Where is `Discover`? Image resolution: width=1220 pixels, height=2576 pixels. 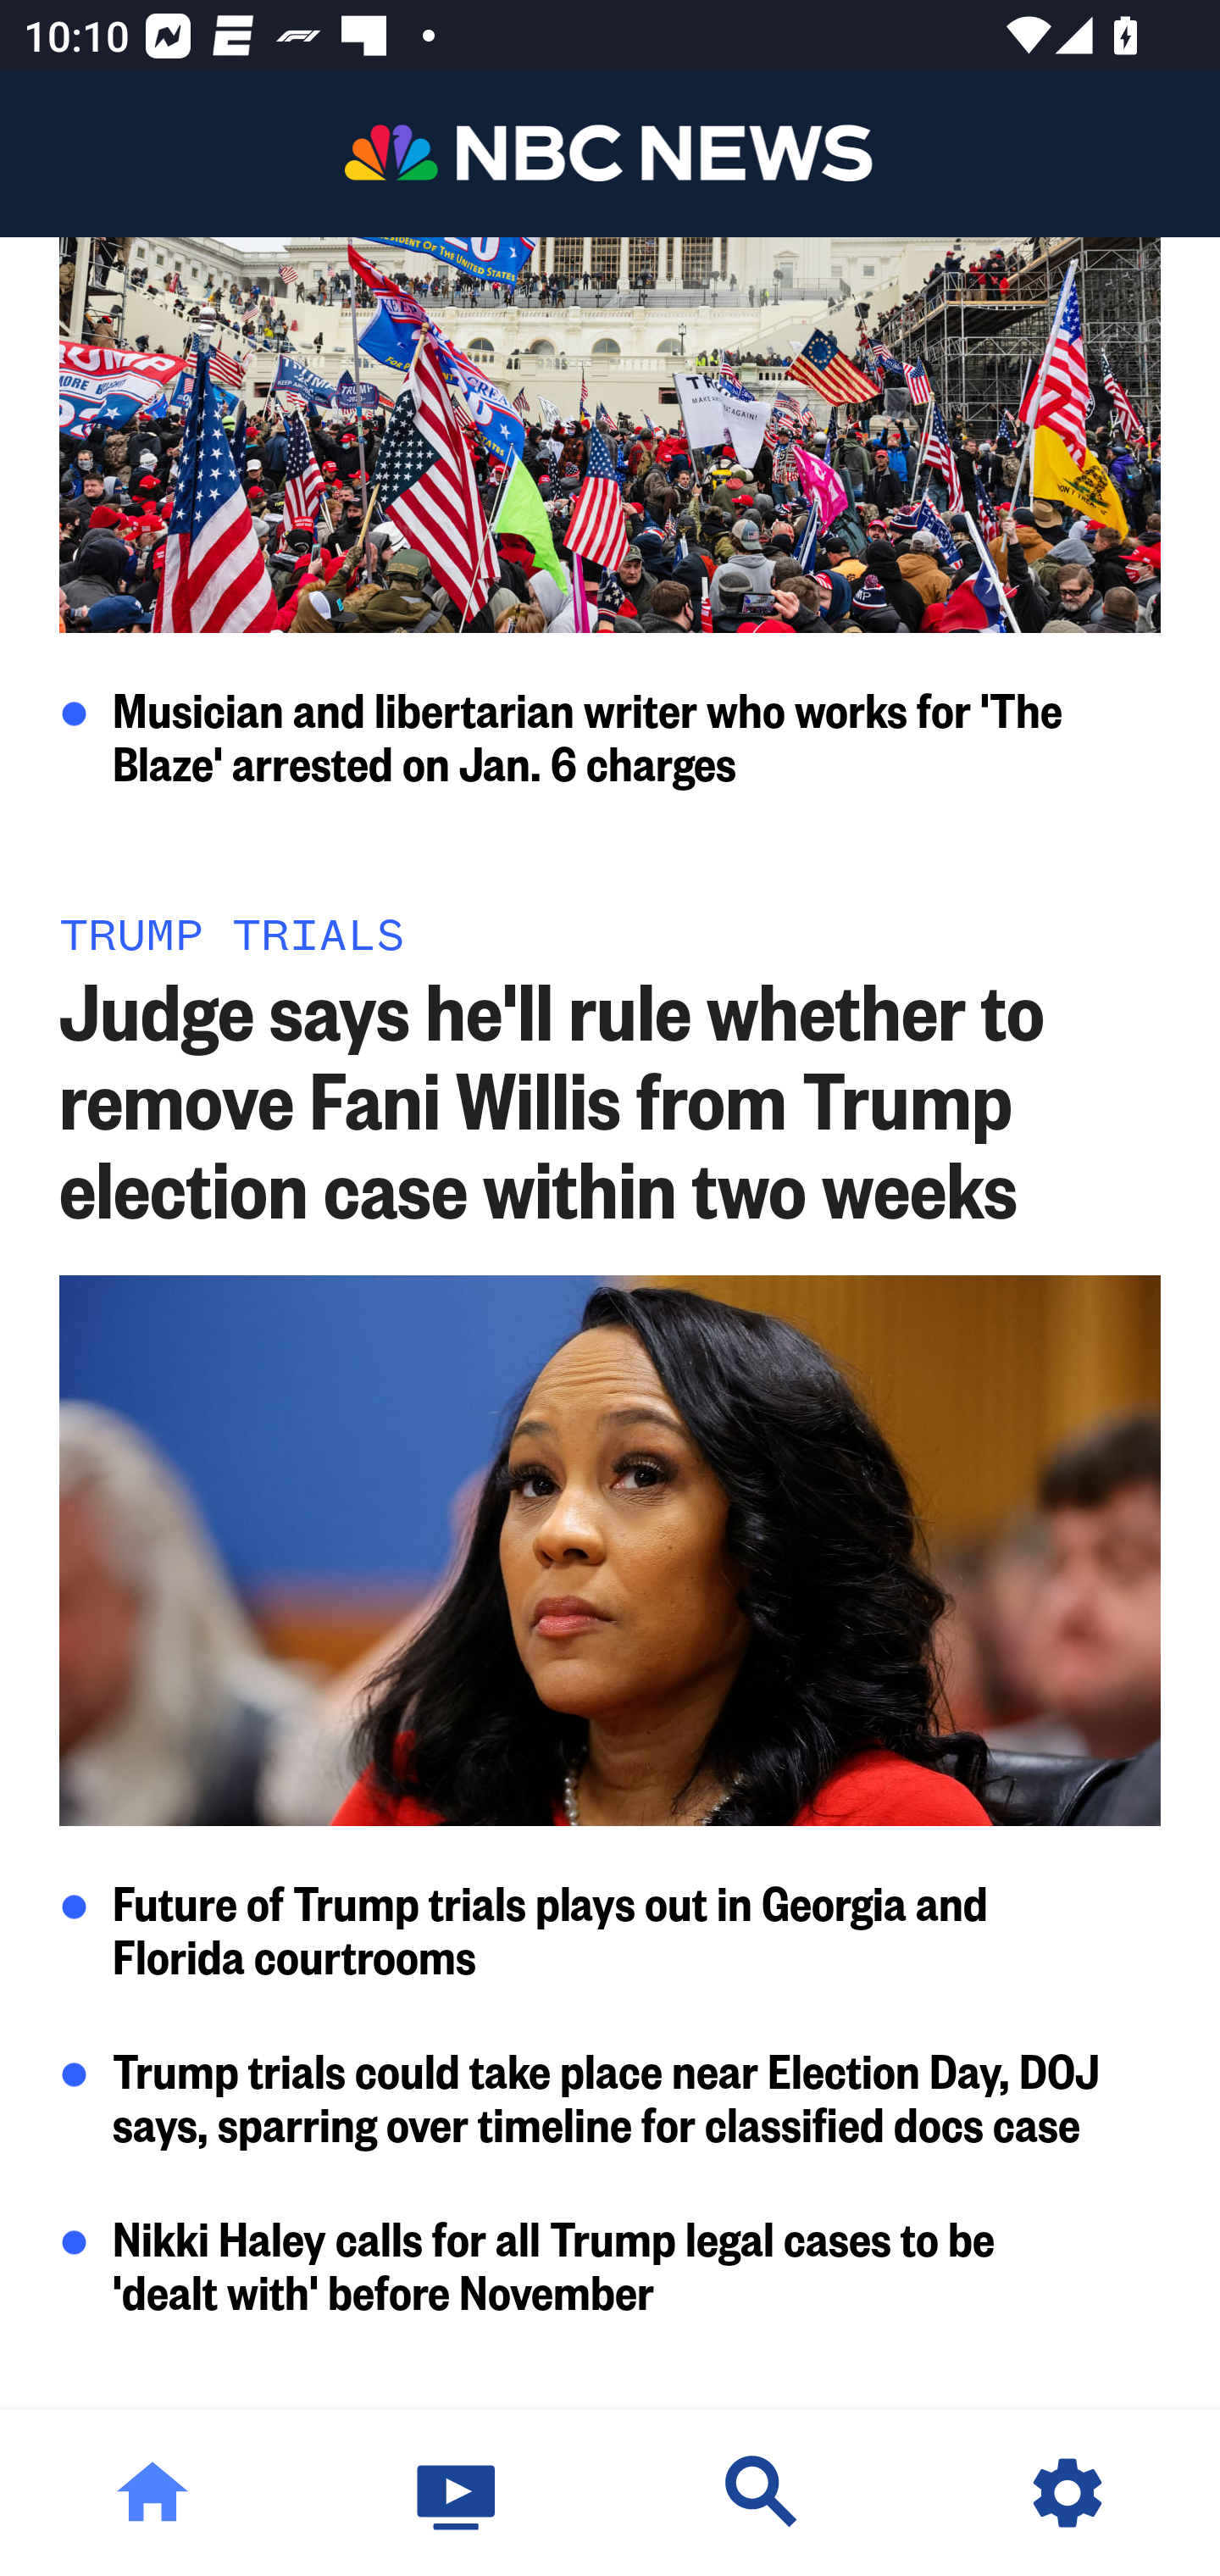
Discover is located at coordinates (762, 2493).